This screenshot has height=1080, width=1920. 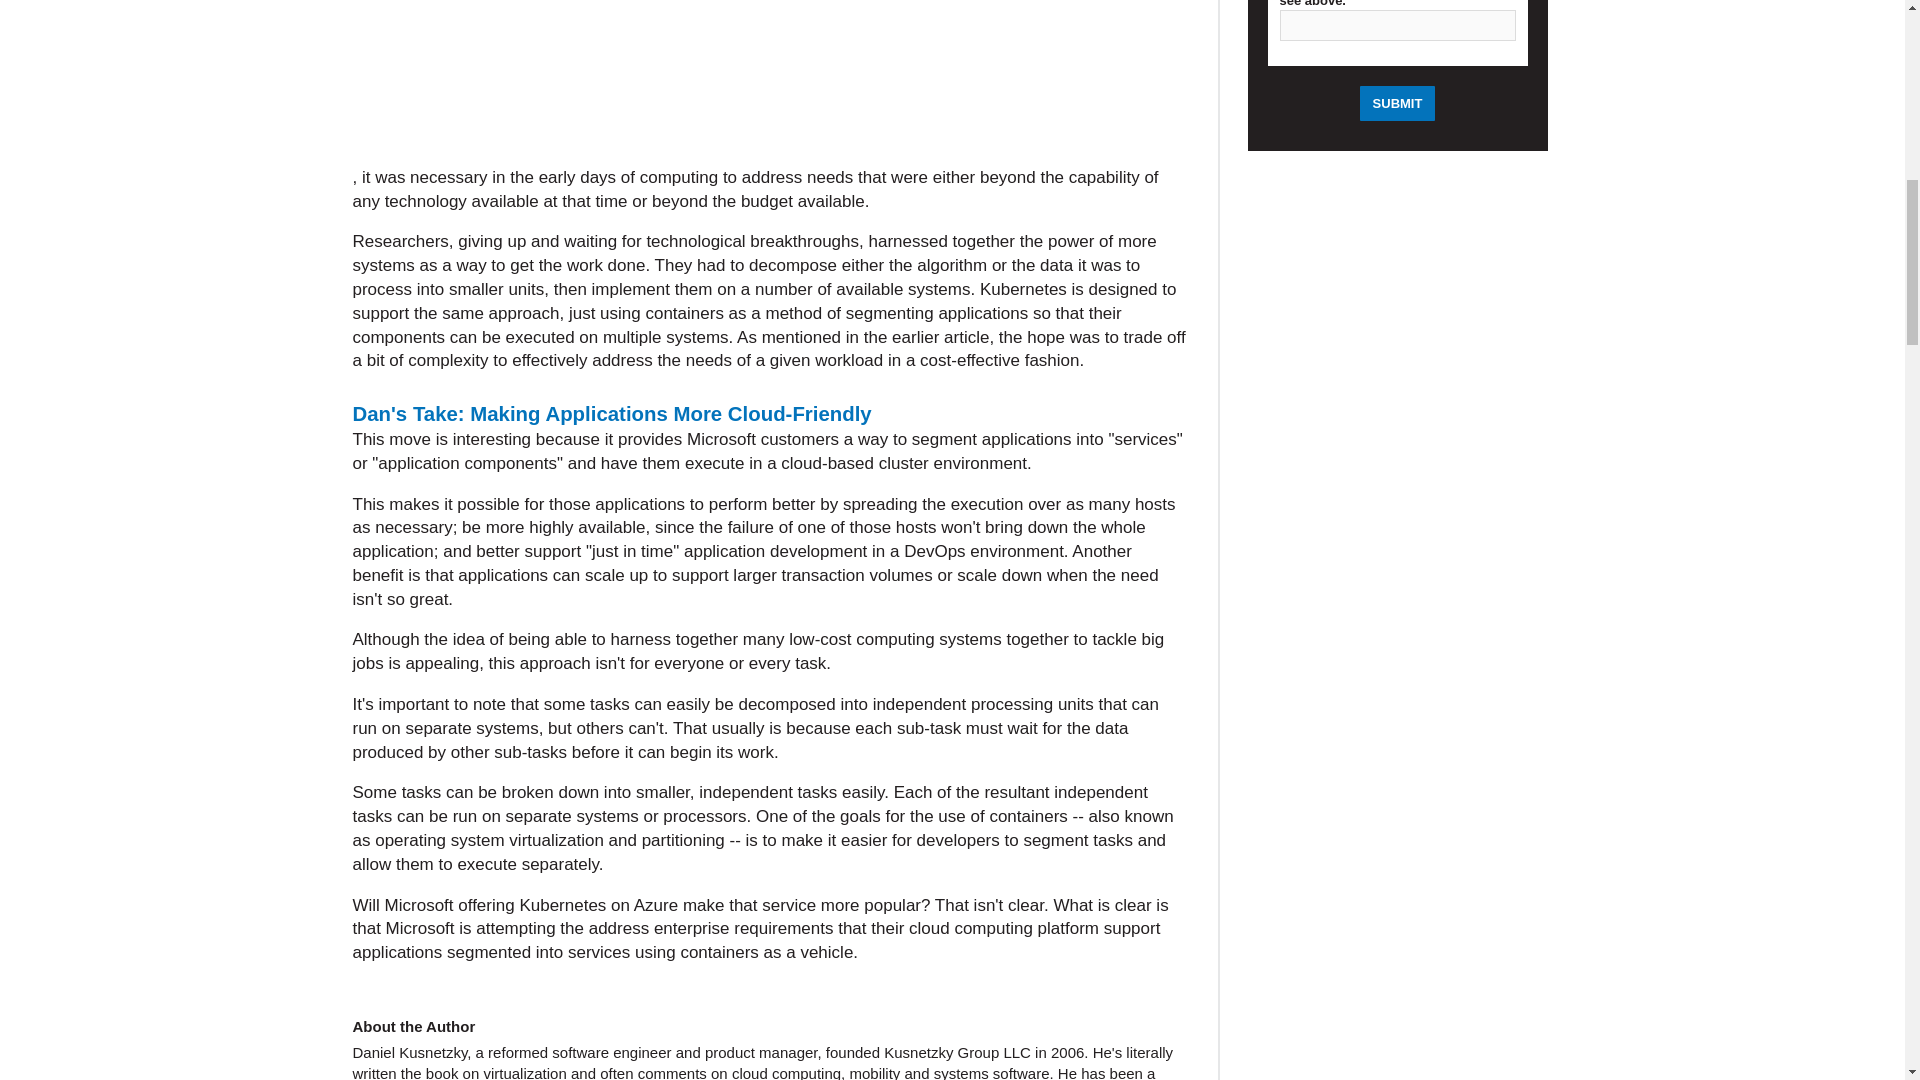 I want to click on Submit, so click(x=1398, y=103).